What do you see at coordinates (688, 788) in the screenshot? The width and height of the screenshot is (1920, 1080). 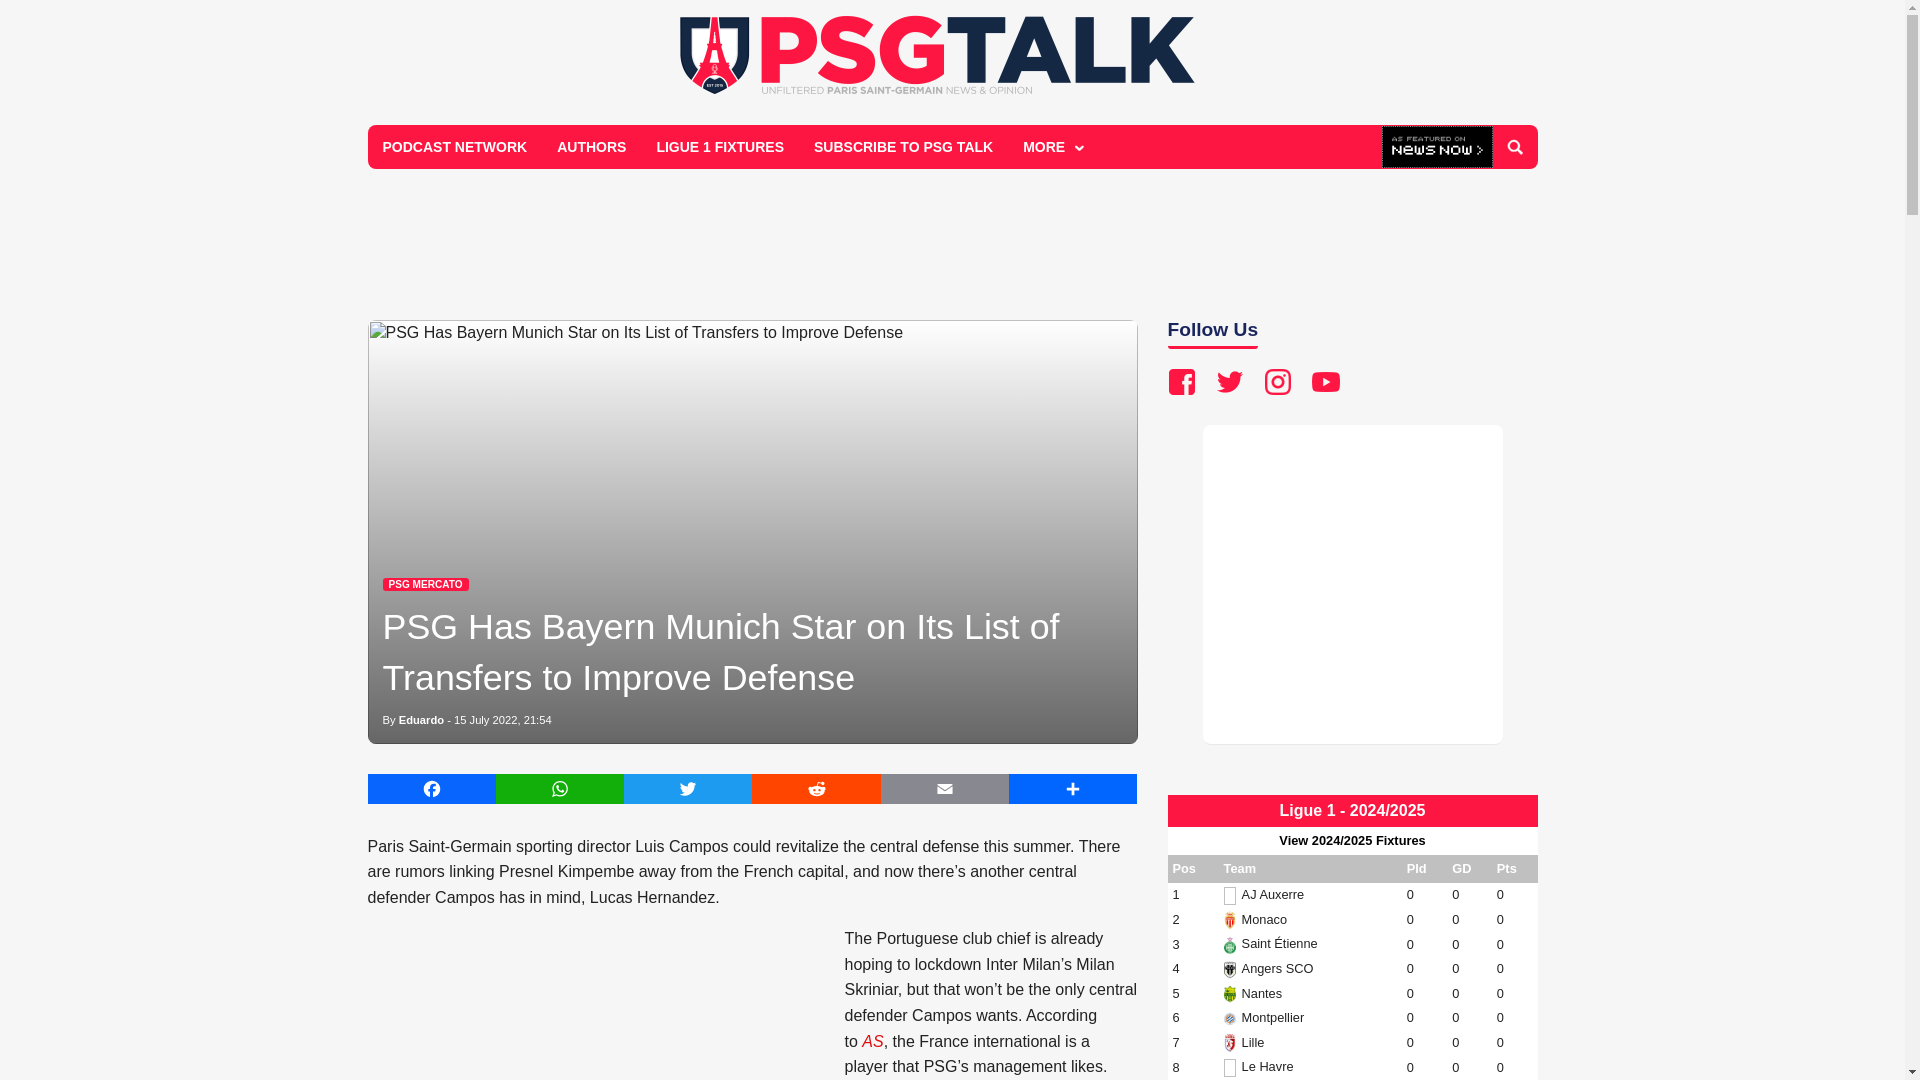 I see `Twitter` at bounding box center [688, 788].